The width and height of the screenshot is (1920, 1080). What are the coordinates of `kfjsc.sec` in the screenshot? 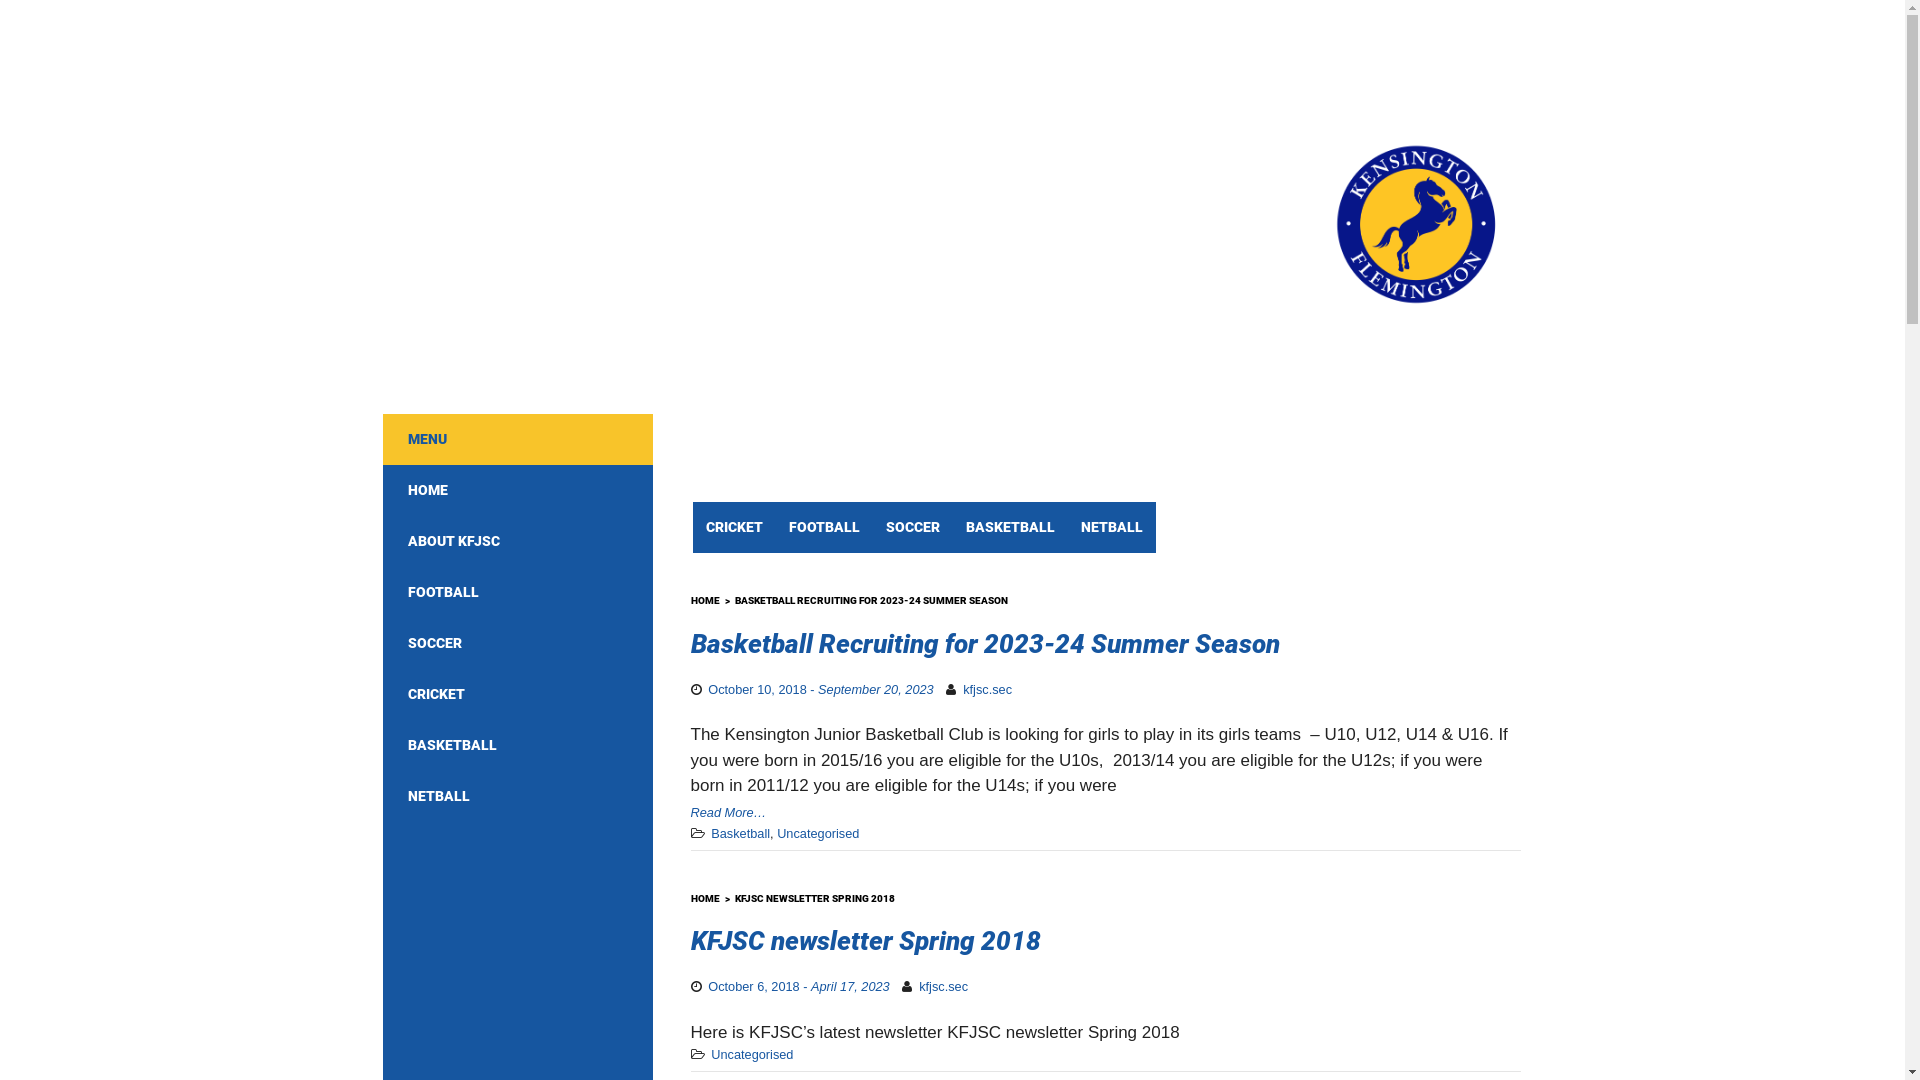 It's located at (944, 986).